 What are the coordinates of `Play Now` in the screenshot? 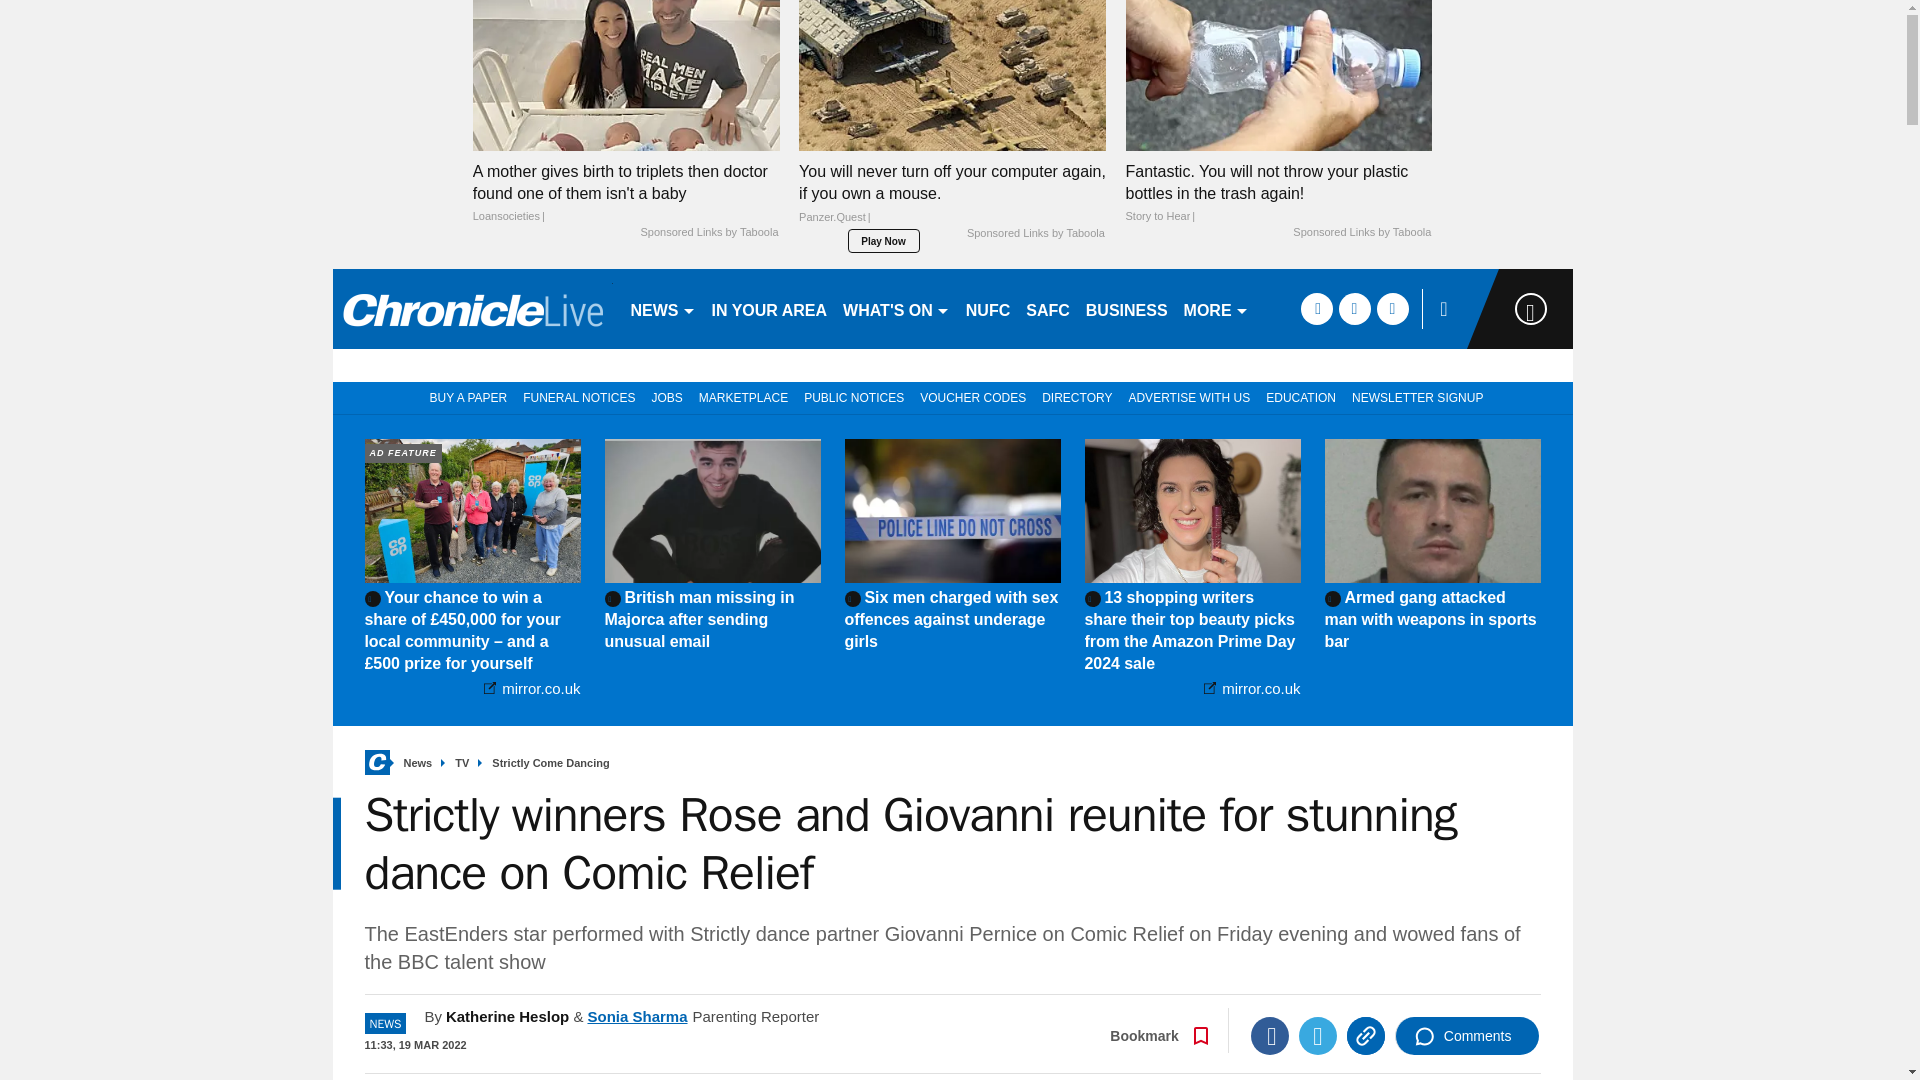 It's located at (884, 240).